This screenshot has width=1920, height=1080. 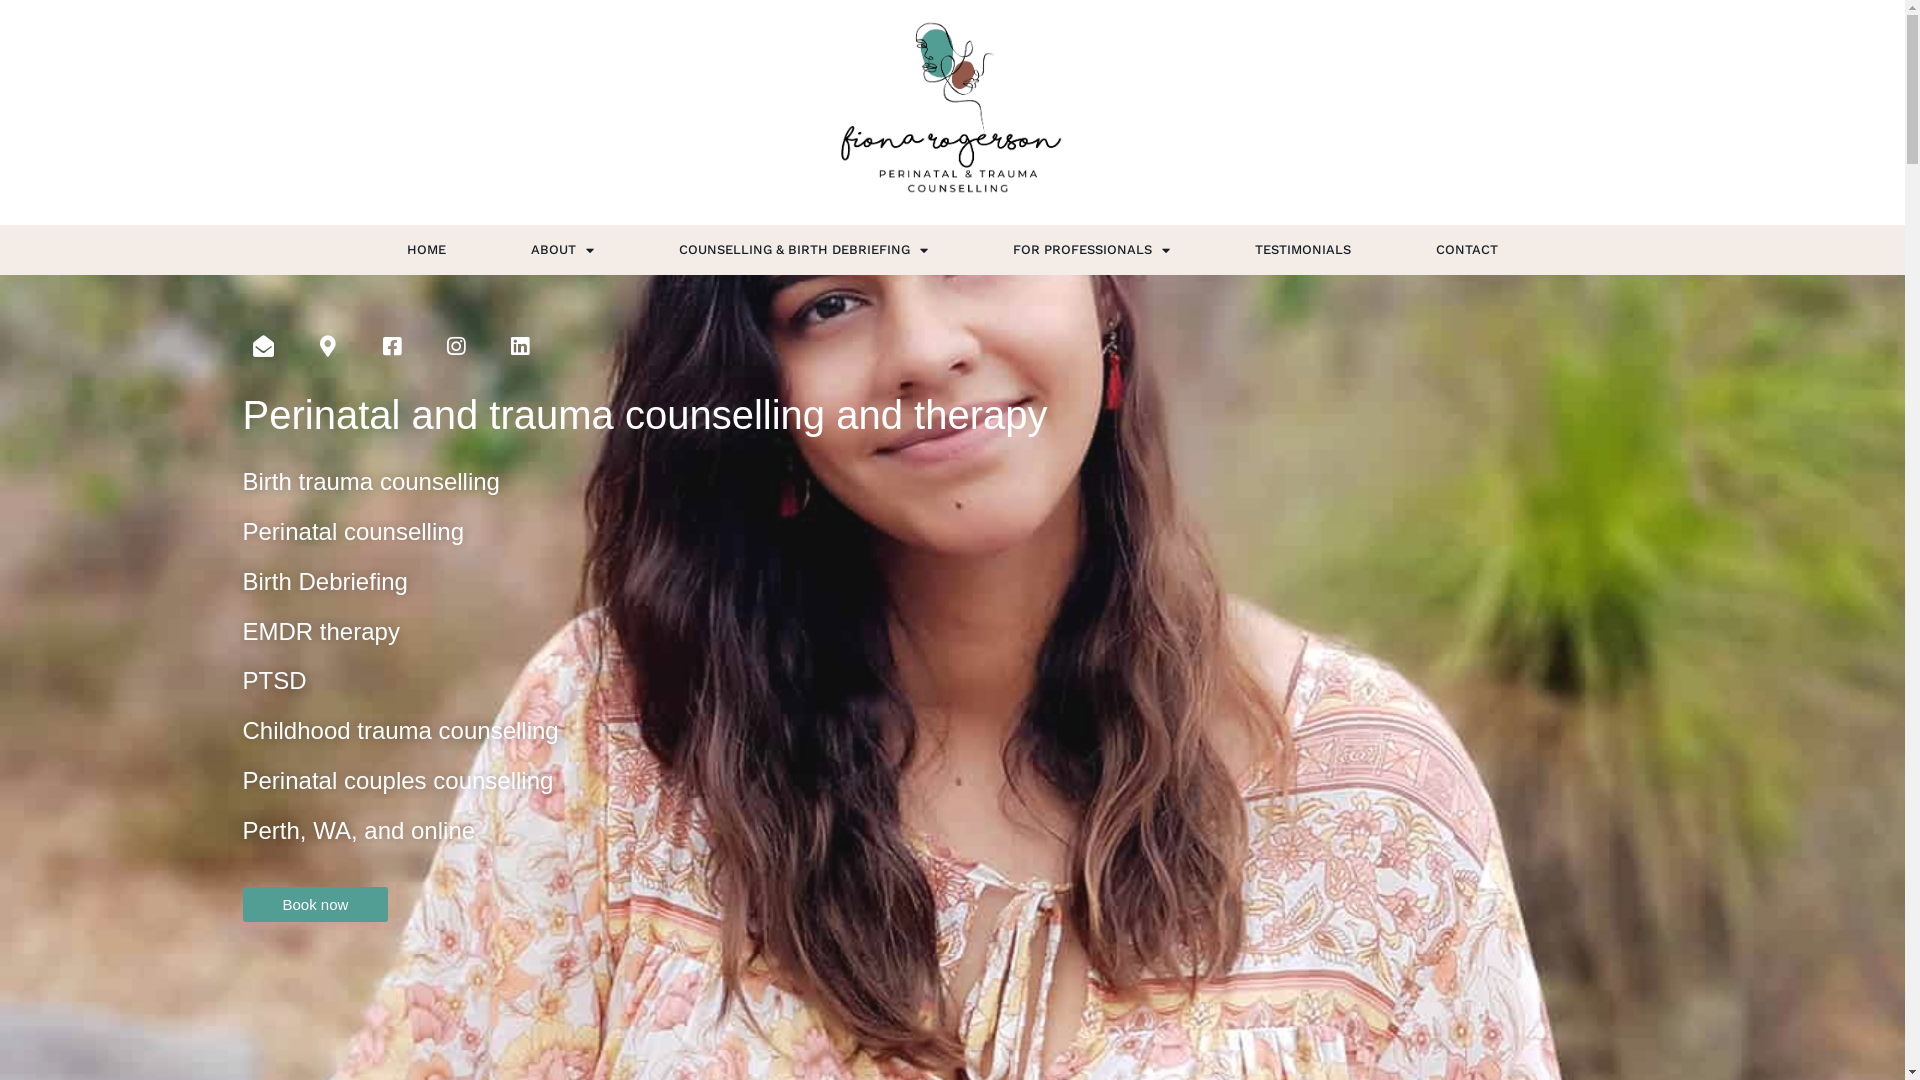 I want to click on Linkedin, so click(x=519, y=346).